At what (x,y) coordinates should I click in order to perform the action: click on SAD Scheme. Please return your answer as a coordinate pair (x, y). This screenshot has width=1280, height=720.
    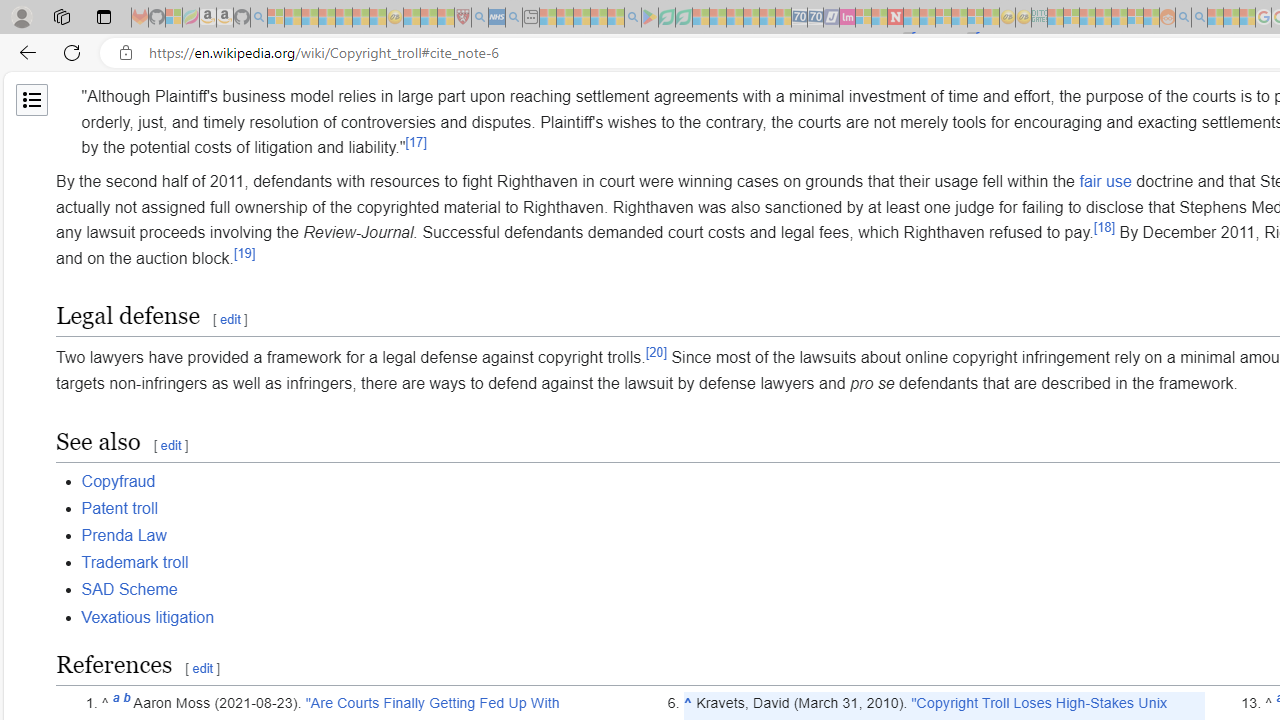
    Looking at the image, I should click on (128, 590).